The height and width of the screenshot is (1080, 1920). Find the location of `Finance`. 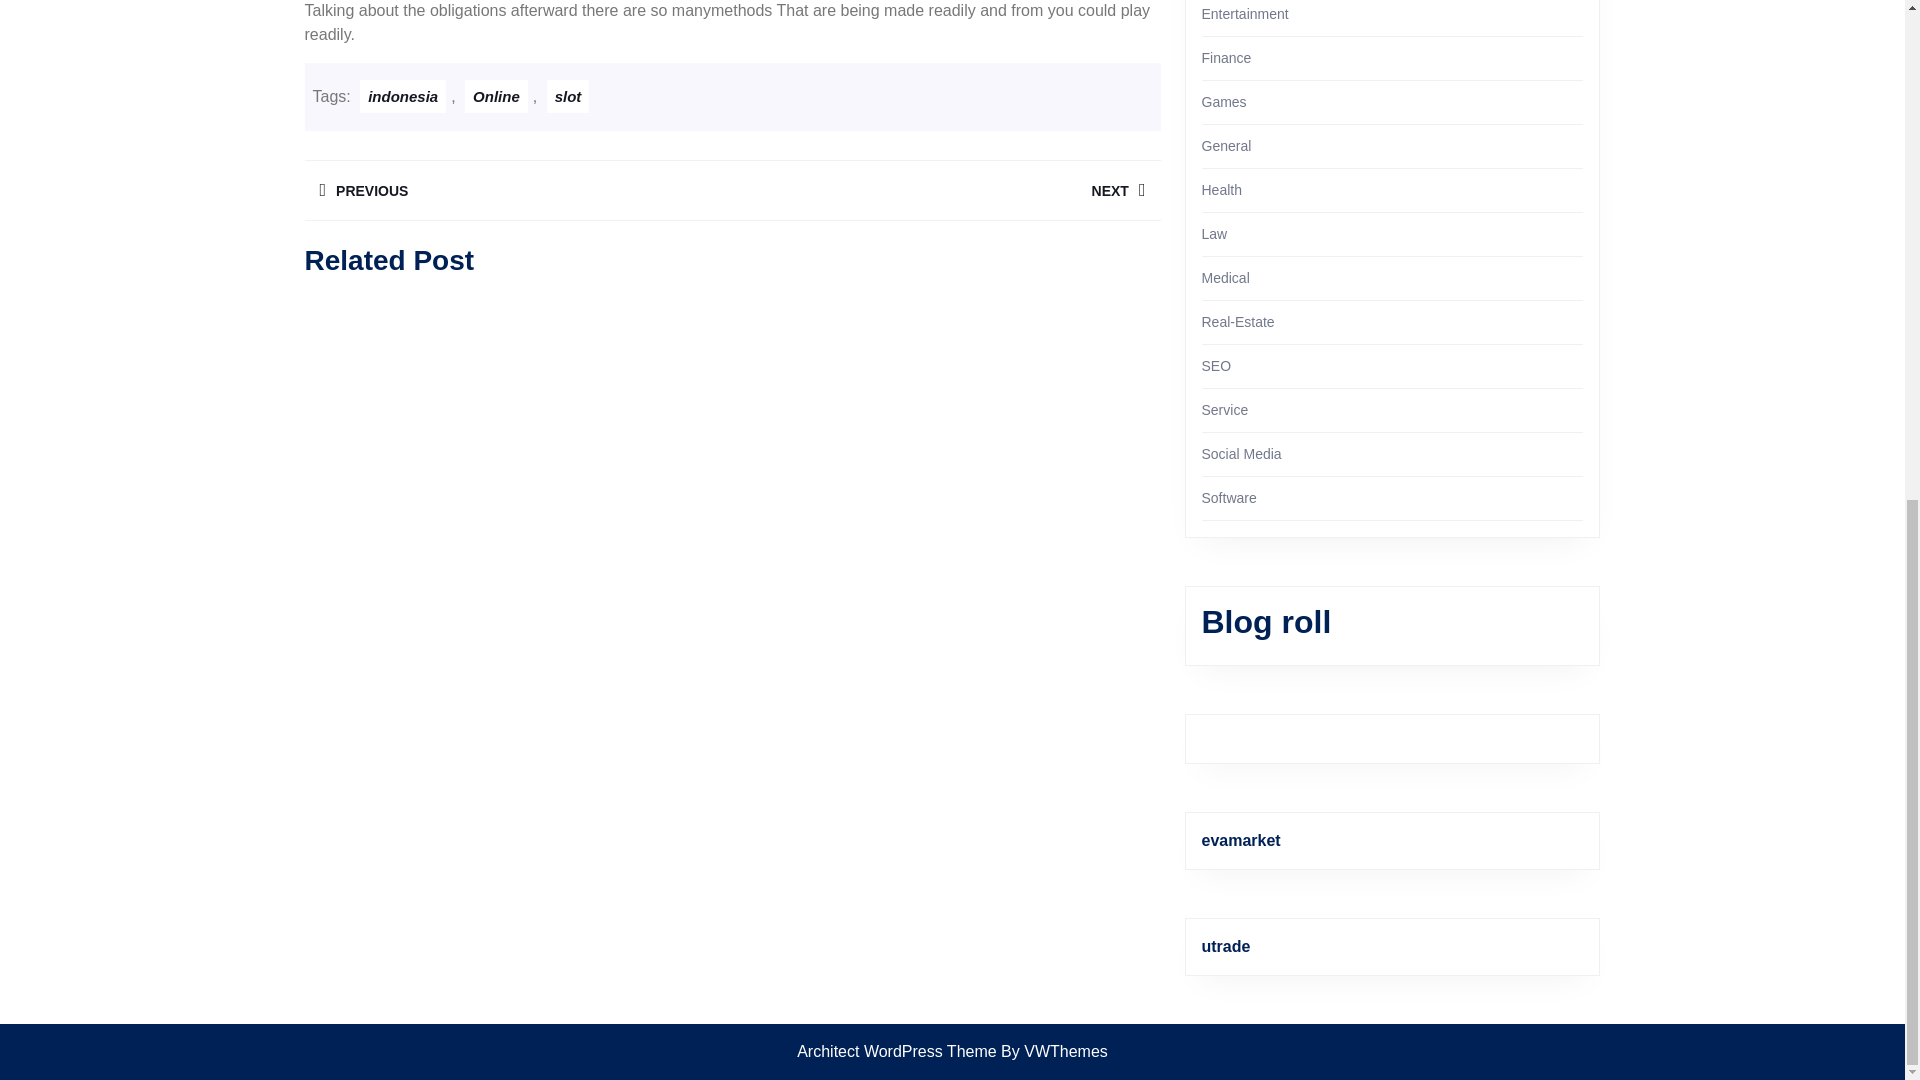

Finance is located at coordinates (1244, 14).